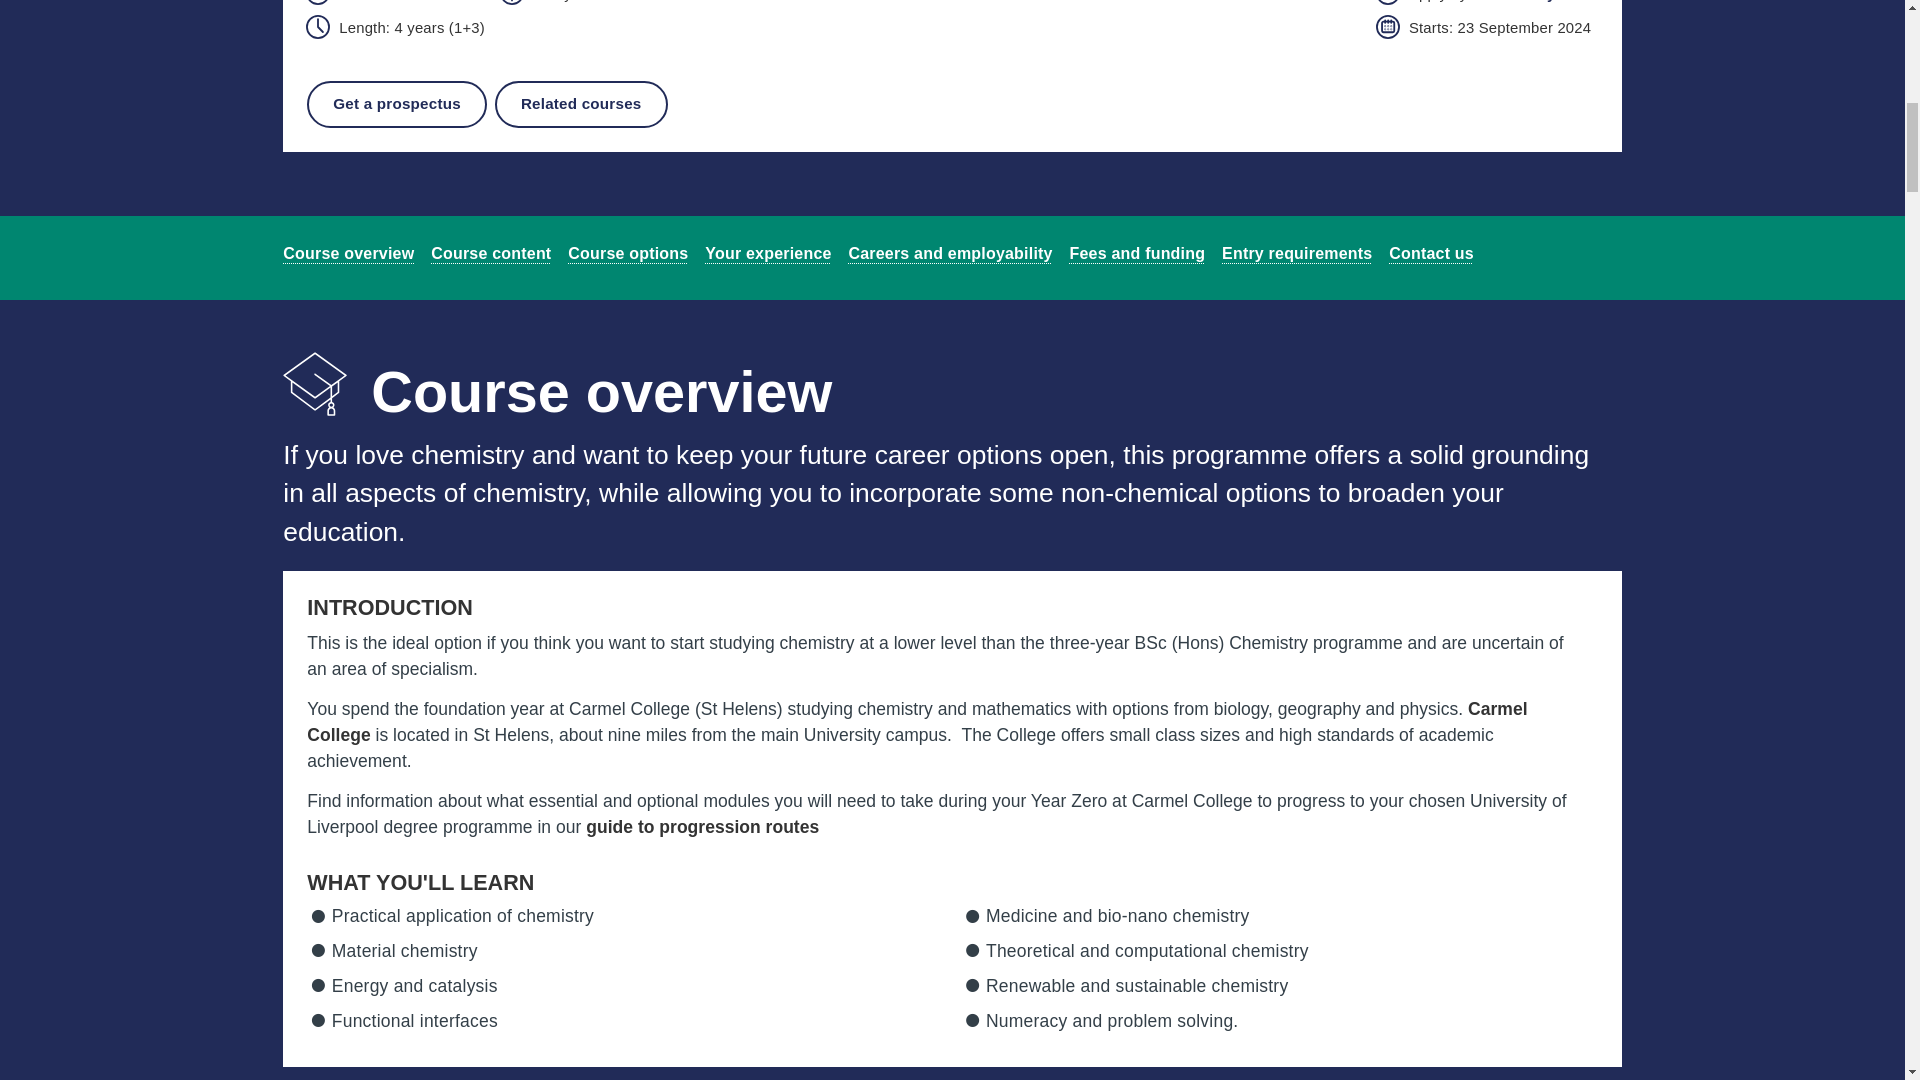 This screenshot has width=1920, height=1080. Describe the element at coordinates (1431, 253) in the screenshot. I see `Entry requirements` at that location.